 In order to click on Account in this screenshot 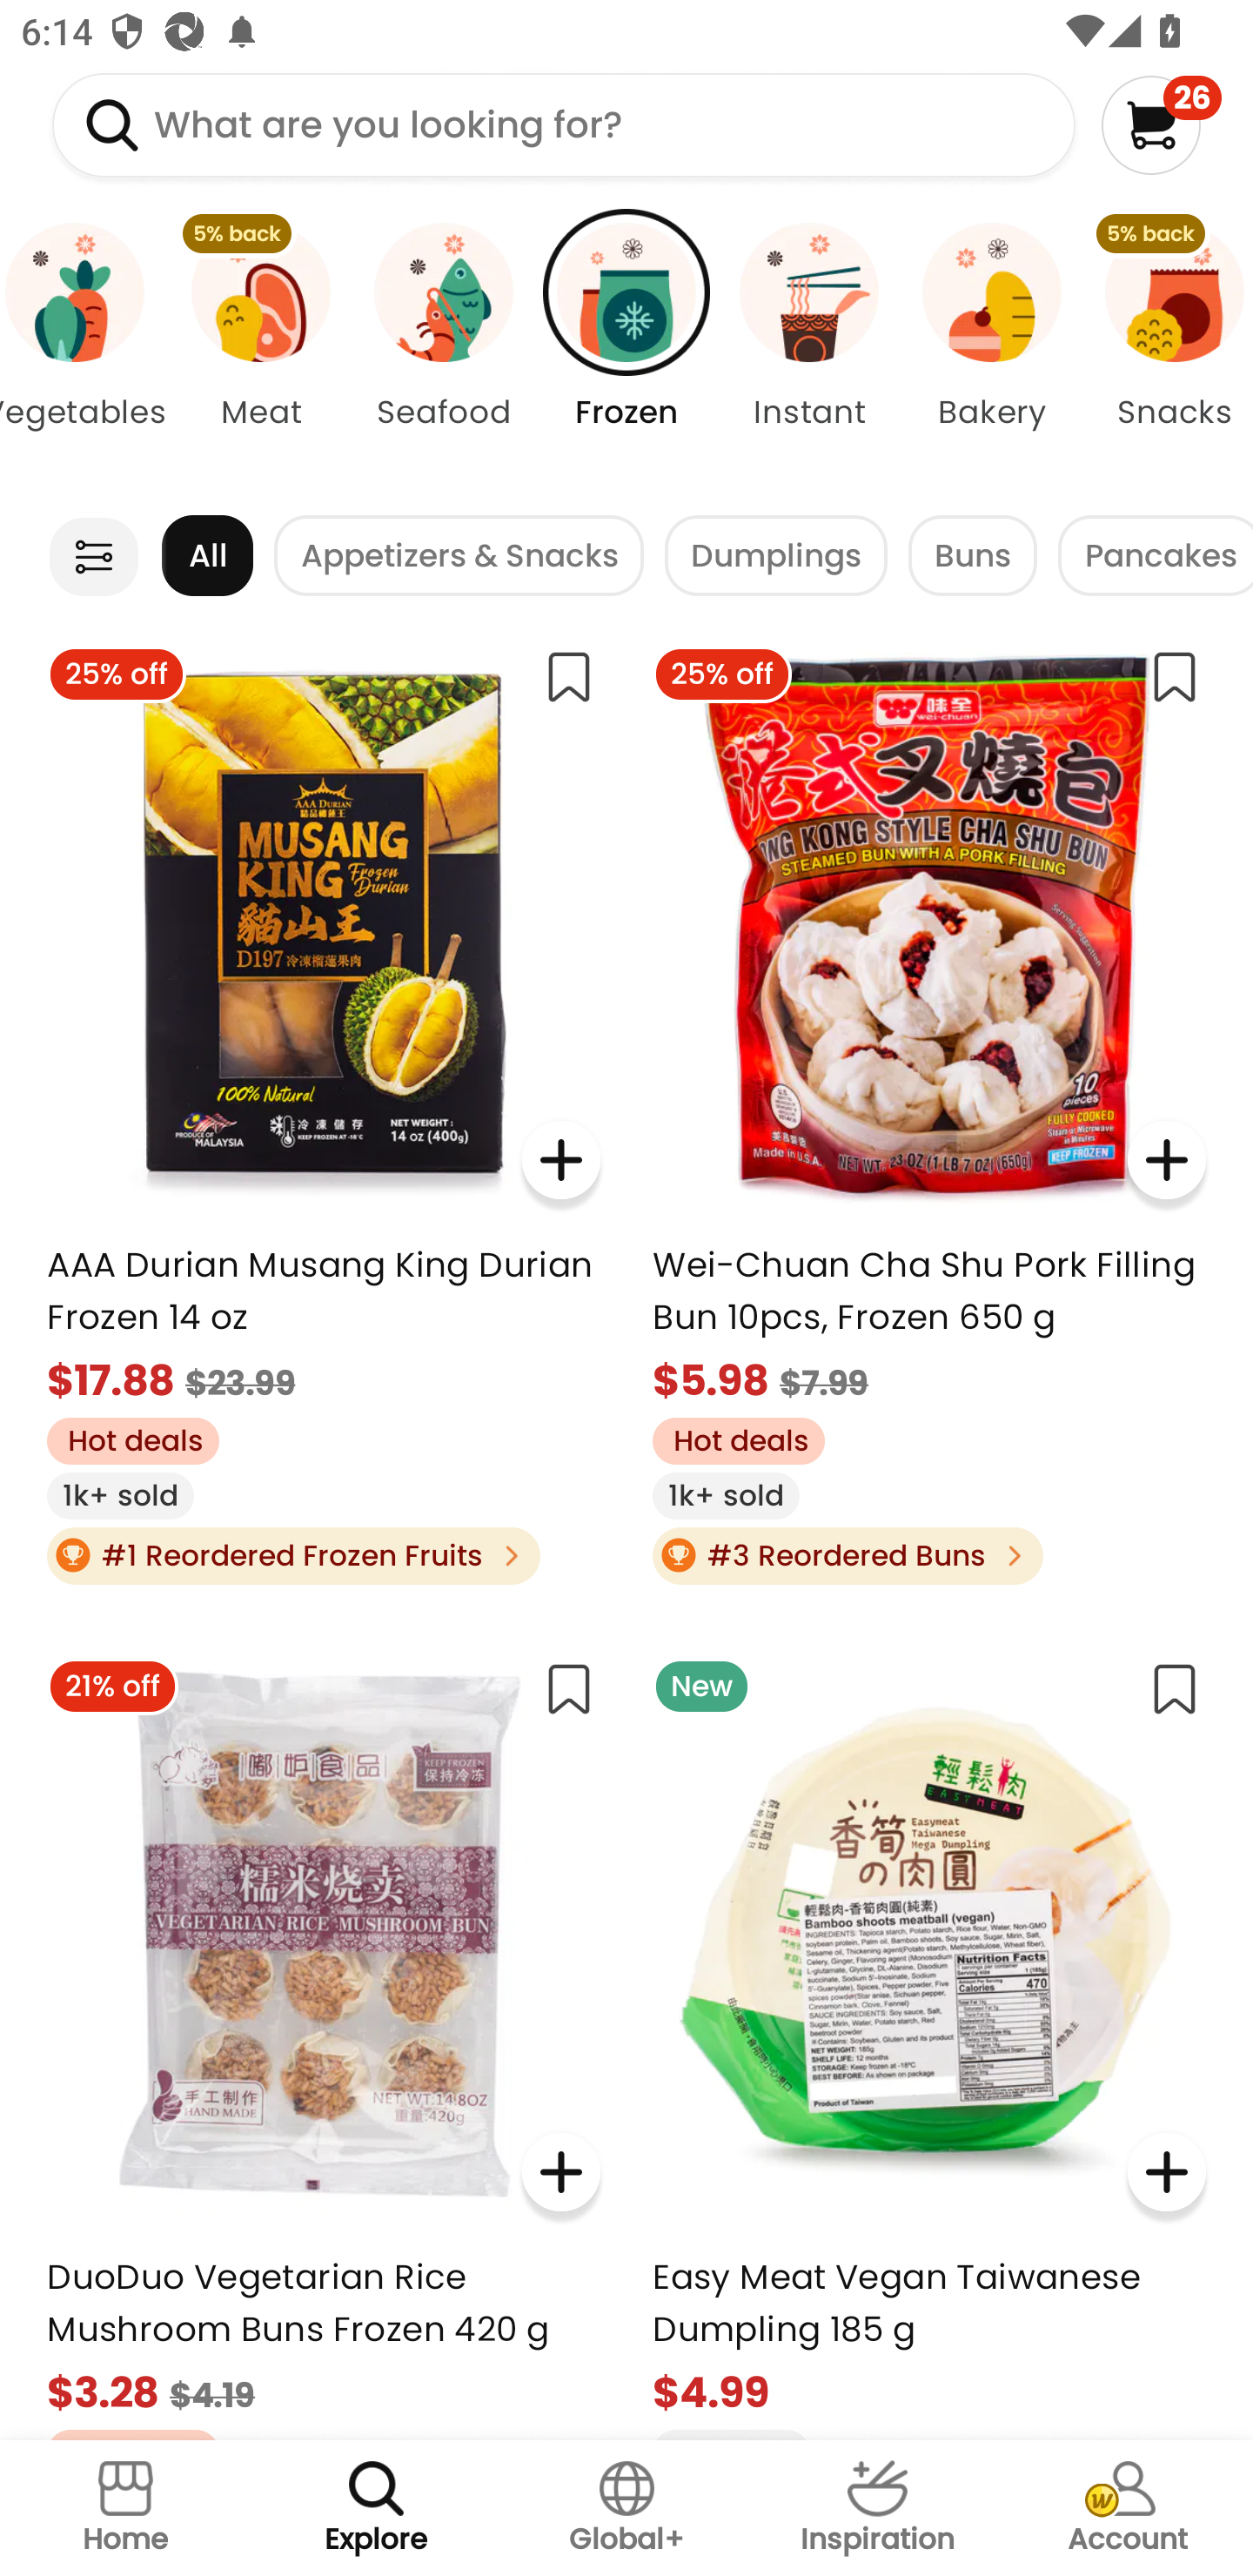, I will do `click(1128, 2508)`.